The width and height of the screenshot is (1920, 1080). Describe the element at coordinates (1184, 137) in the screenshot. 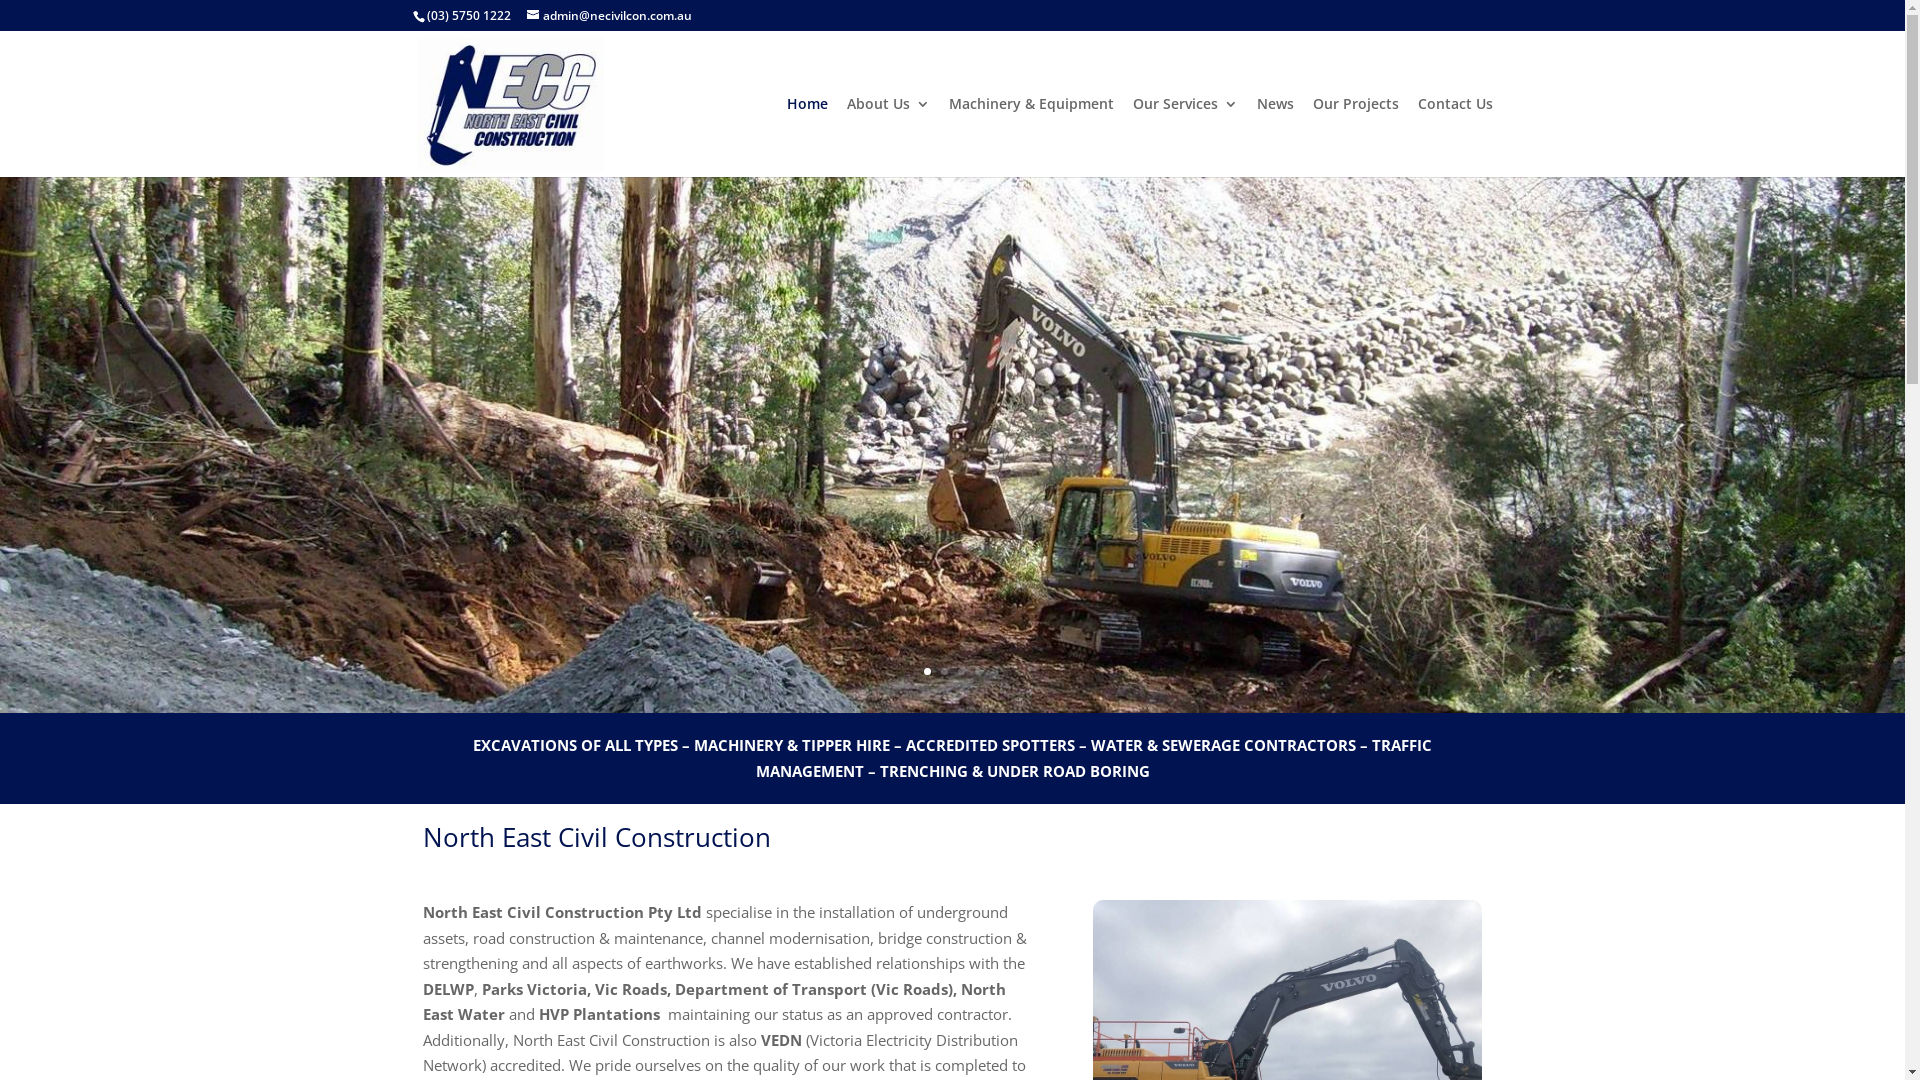

I see `Our Services` at that location.